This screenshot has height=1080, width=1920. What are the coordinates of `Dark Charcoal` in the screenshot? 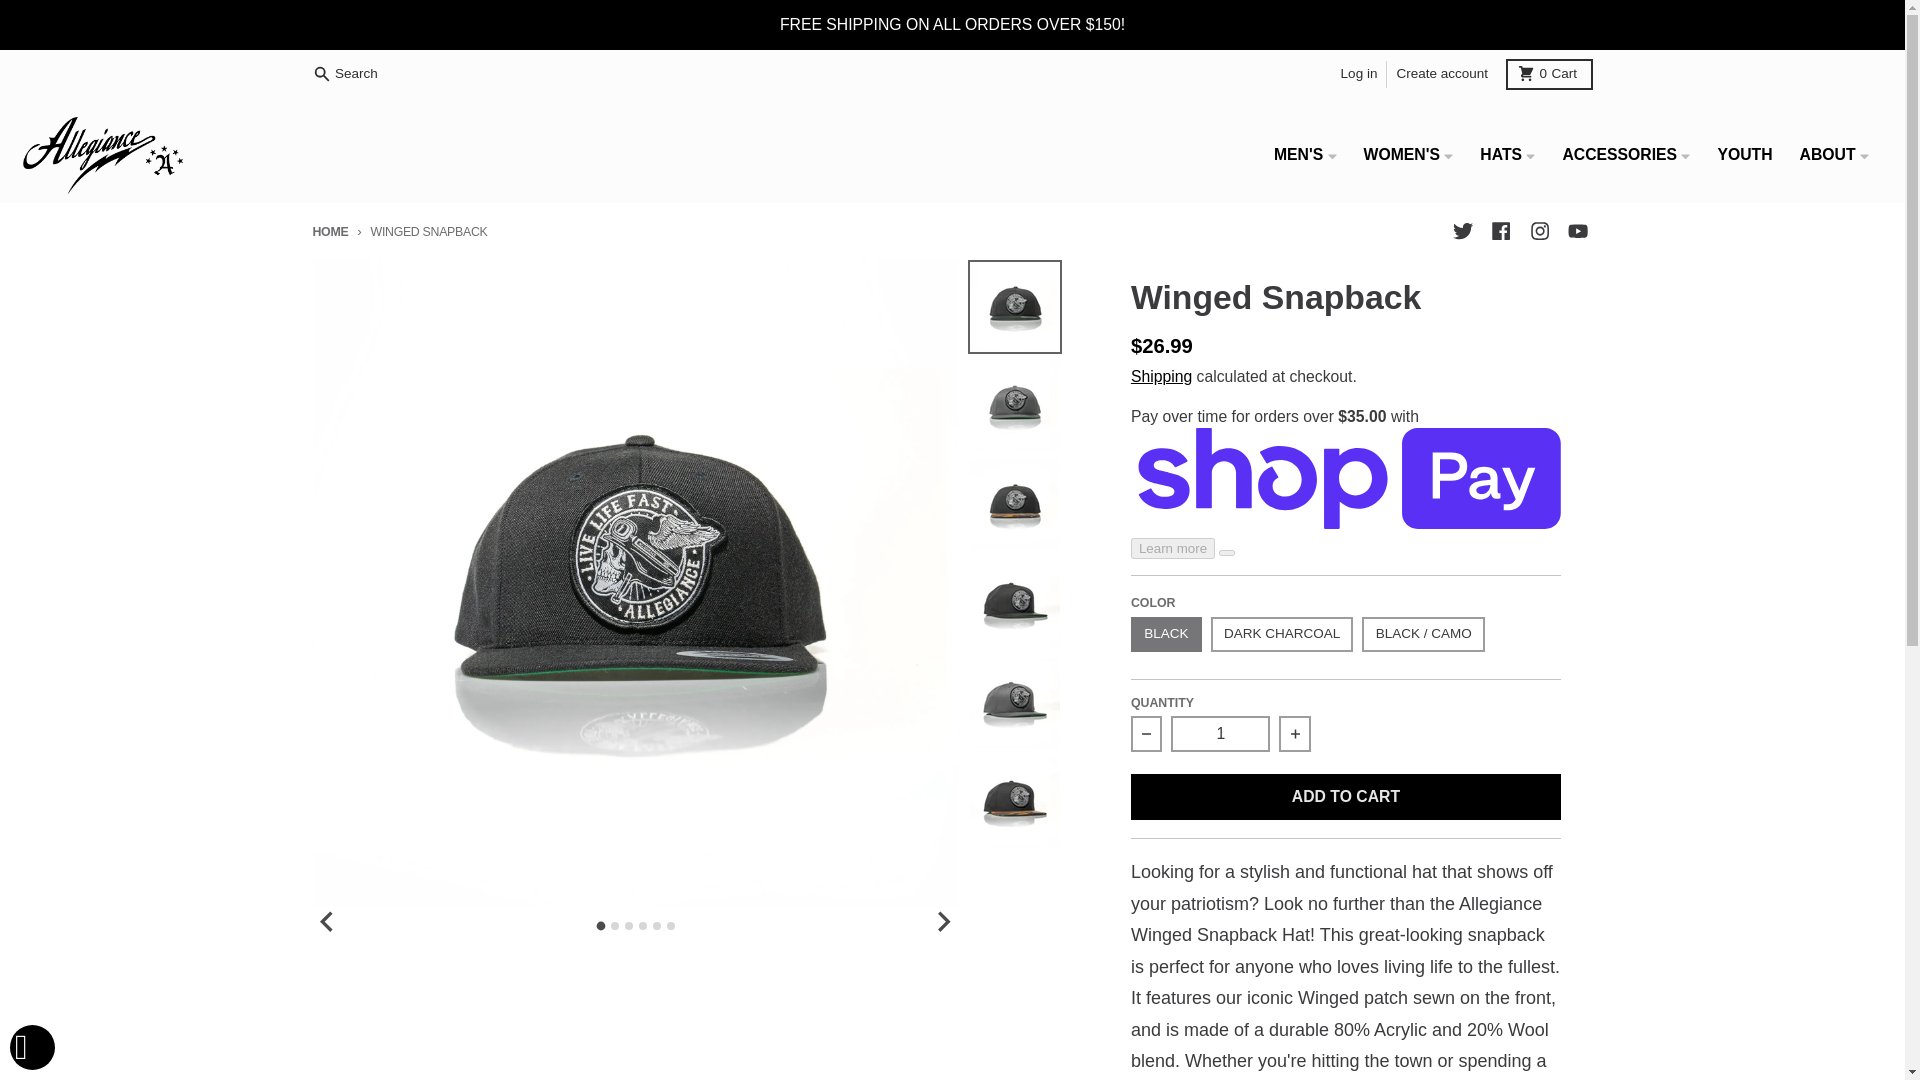 It's located at (1549, 73).